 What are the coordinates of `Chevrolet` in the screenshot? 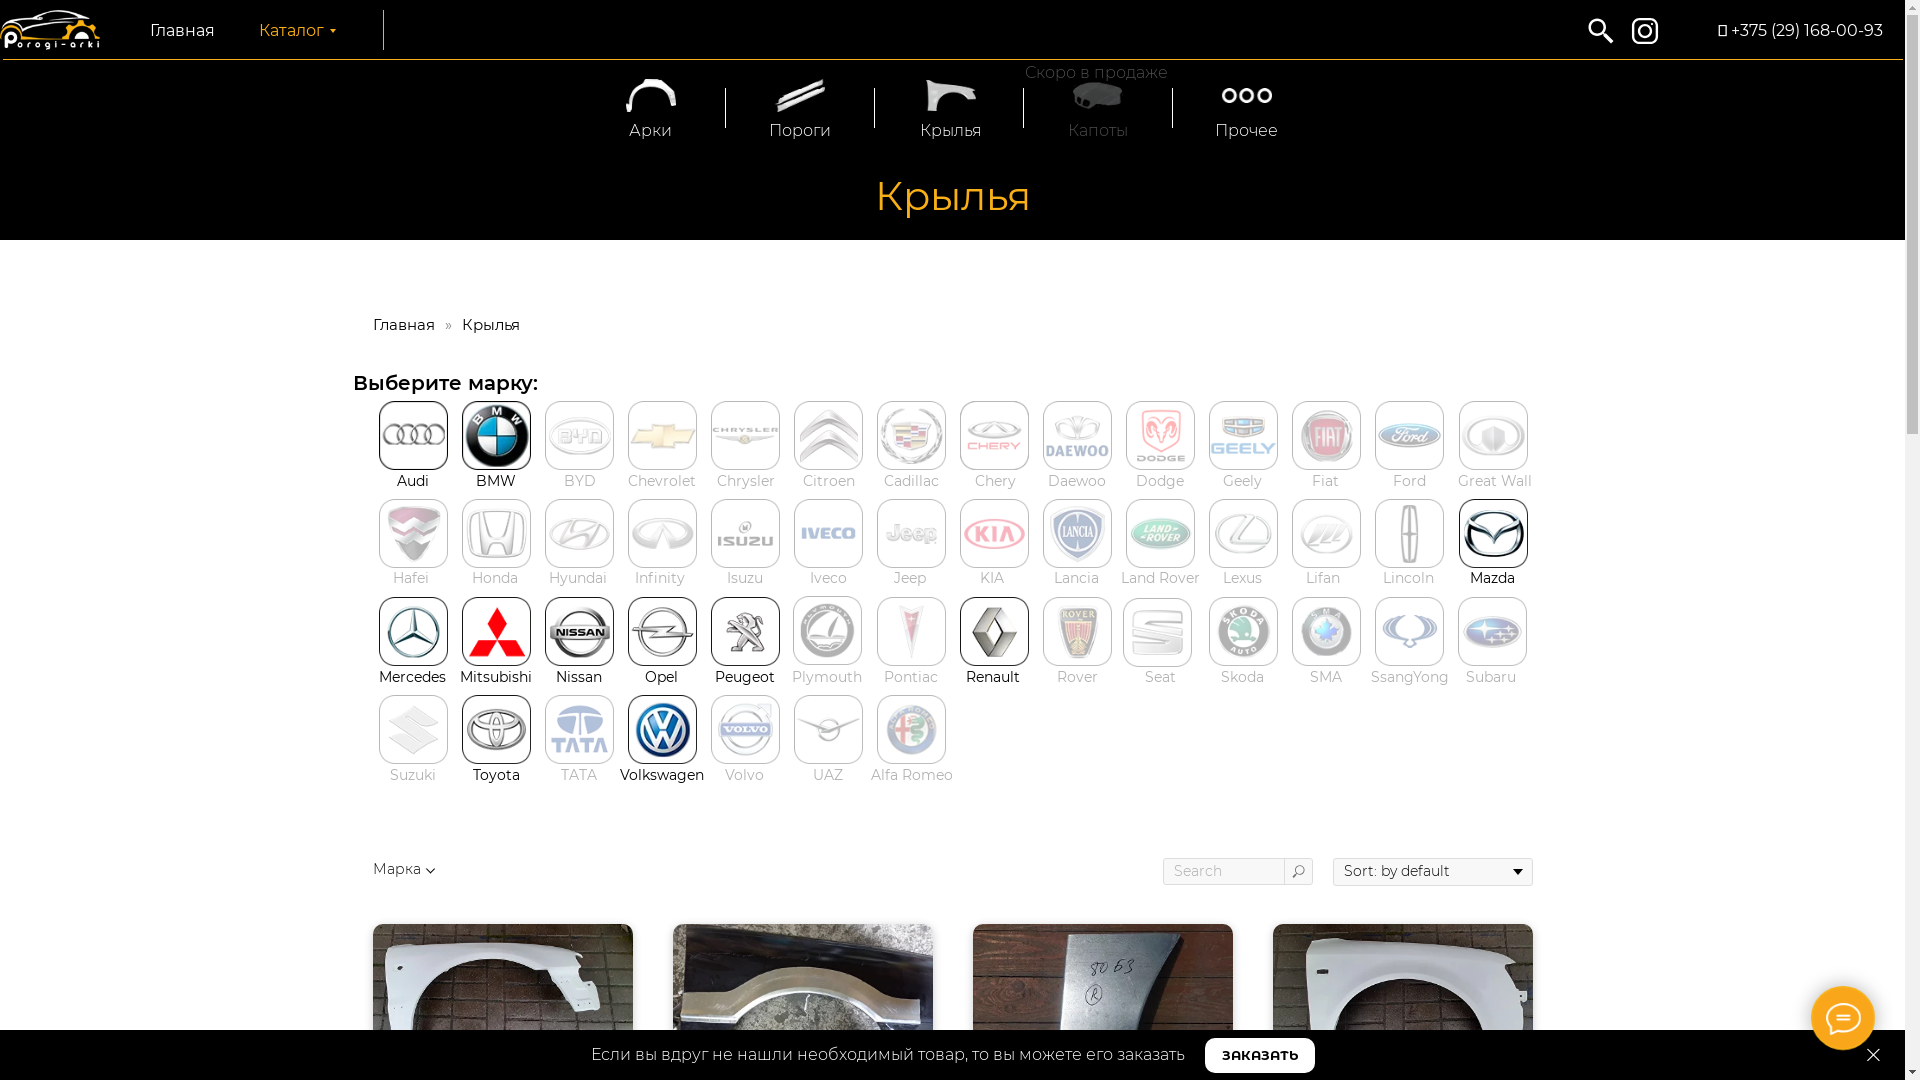 It's located at (662, 481).